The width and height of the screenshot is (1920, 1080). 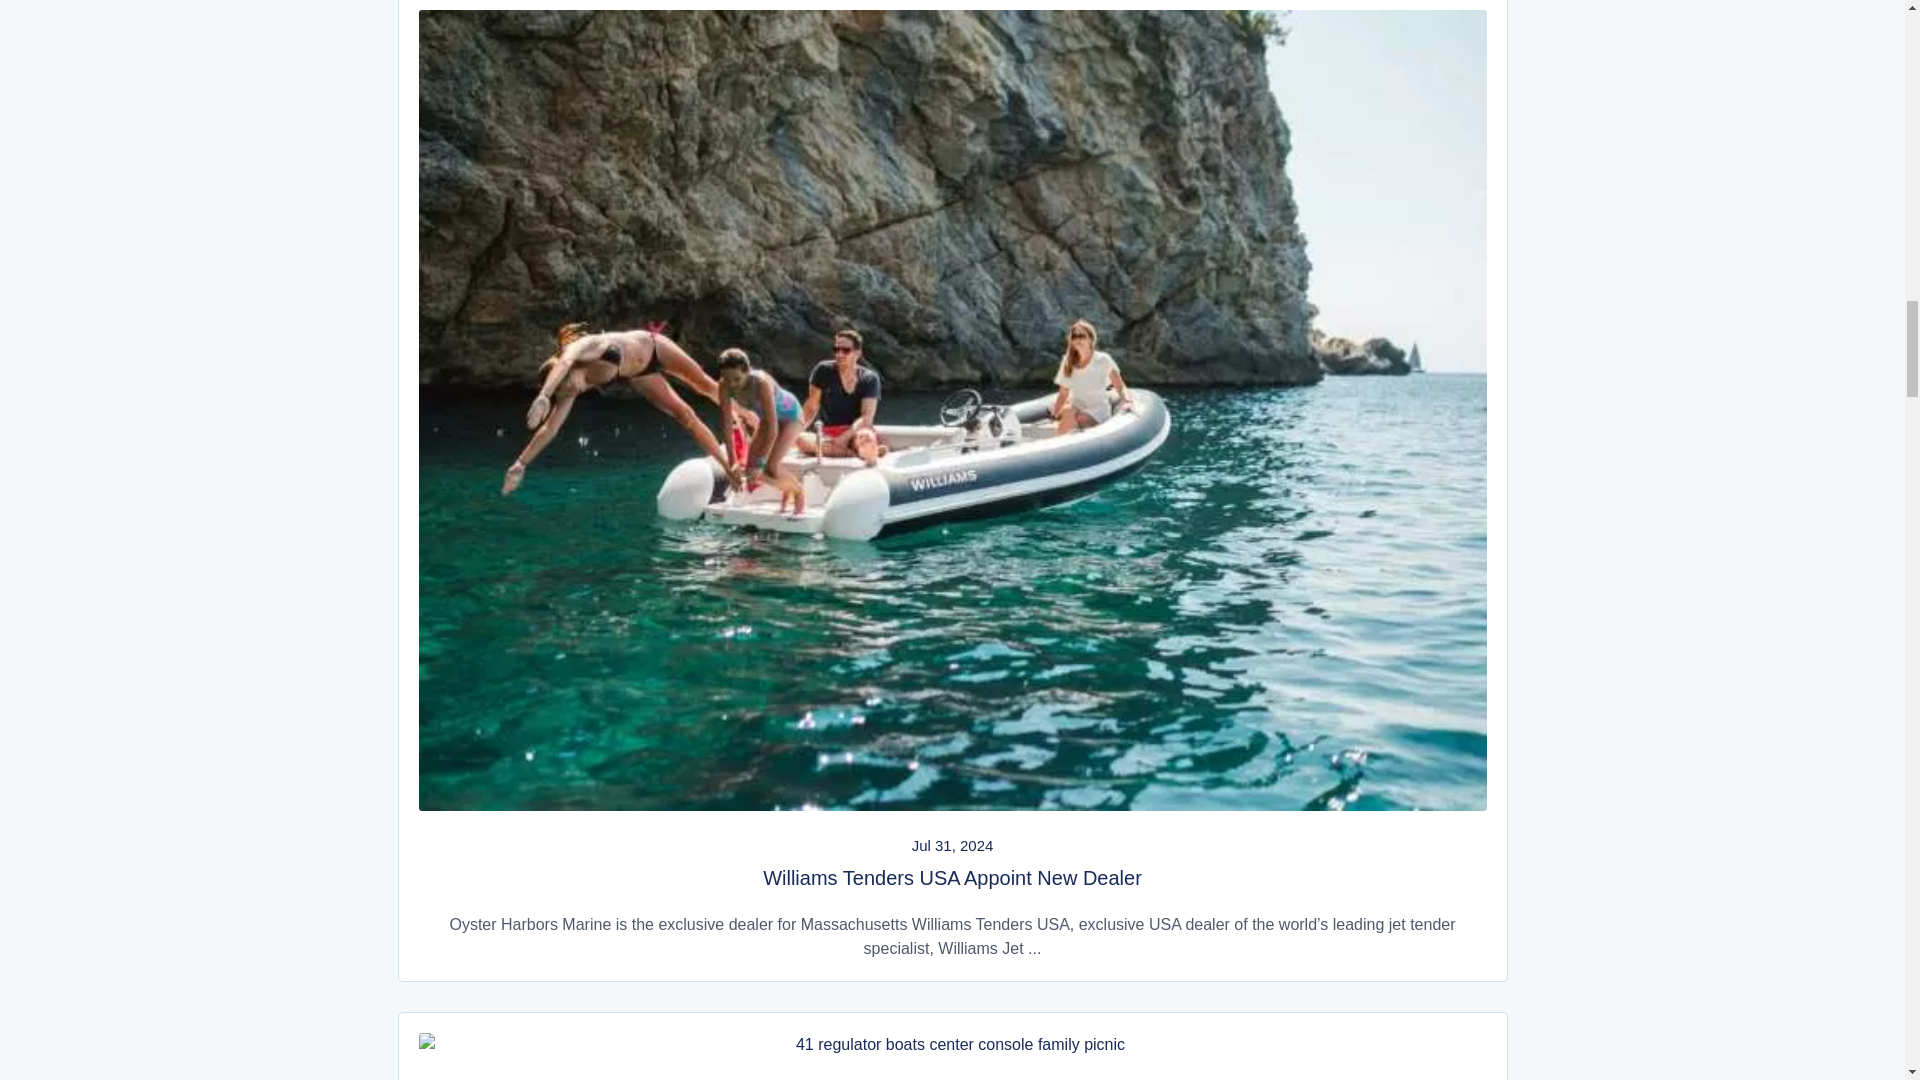 What do you see at coordinates (952, 878) in the screenshot?
I see `Williams Tenders USA Appoint New Dealer` at bounding box center [952, 878].